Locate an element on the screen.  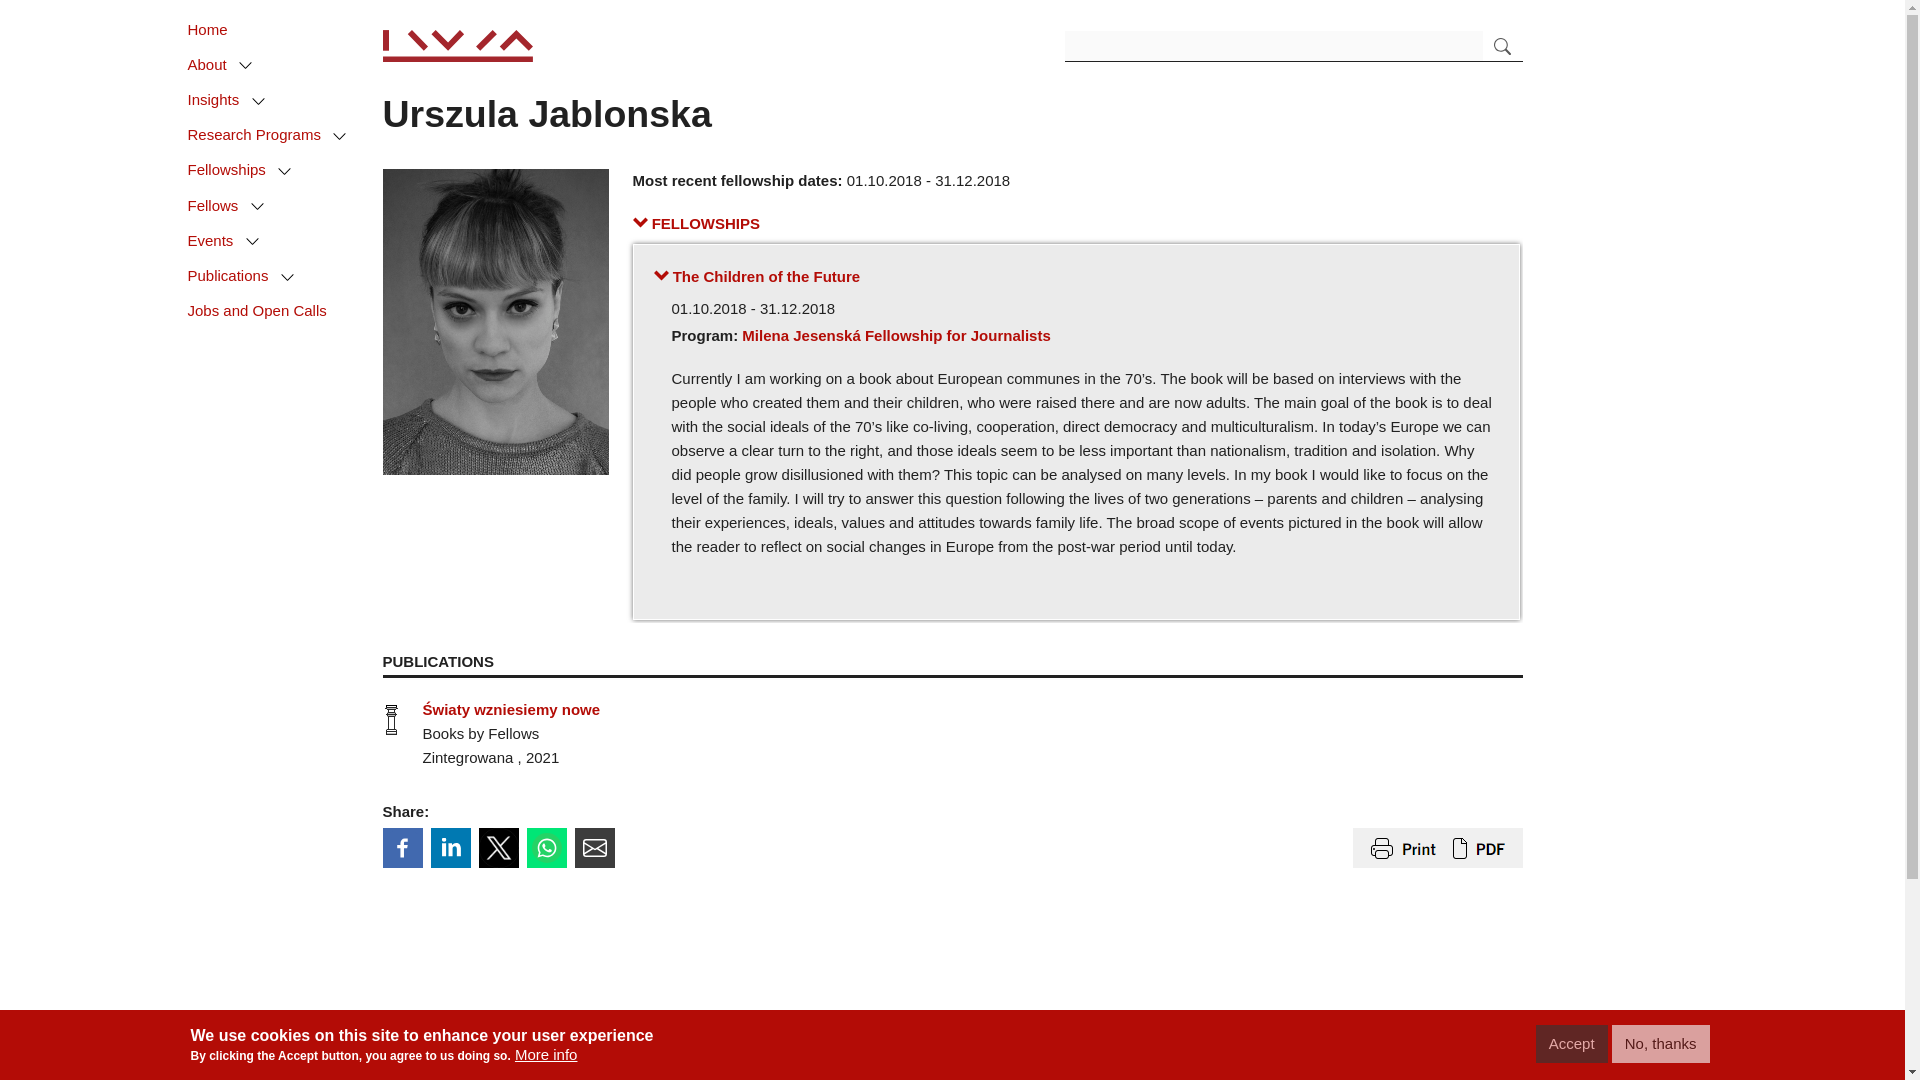
Home is located at coordinates (212, 30).